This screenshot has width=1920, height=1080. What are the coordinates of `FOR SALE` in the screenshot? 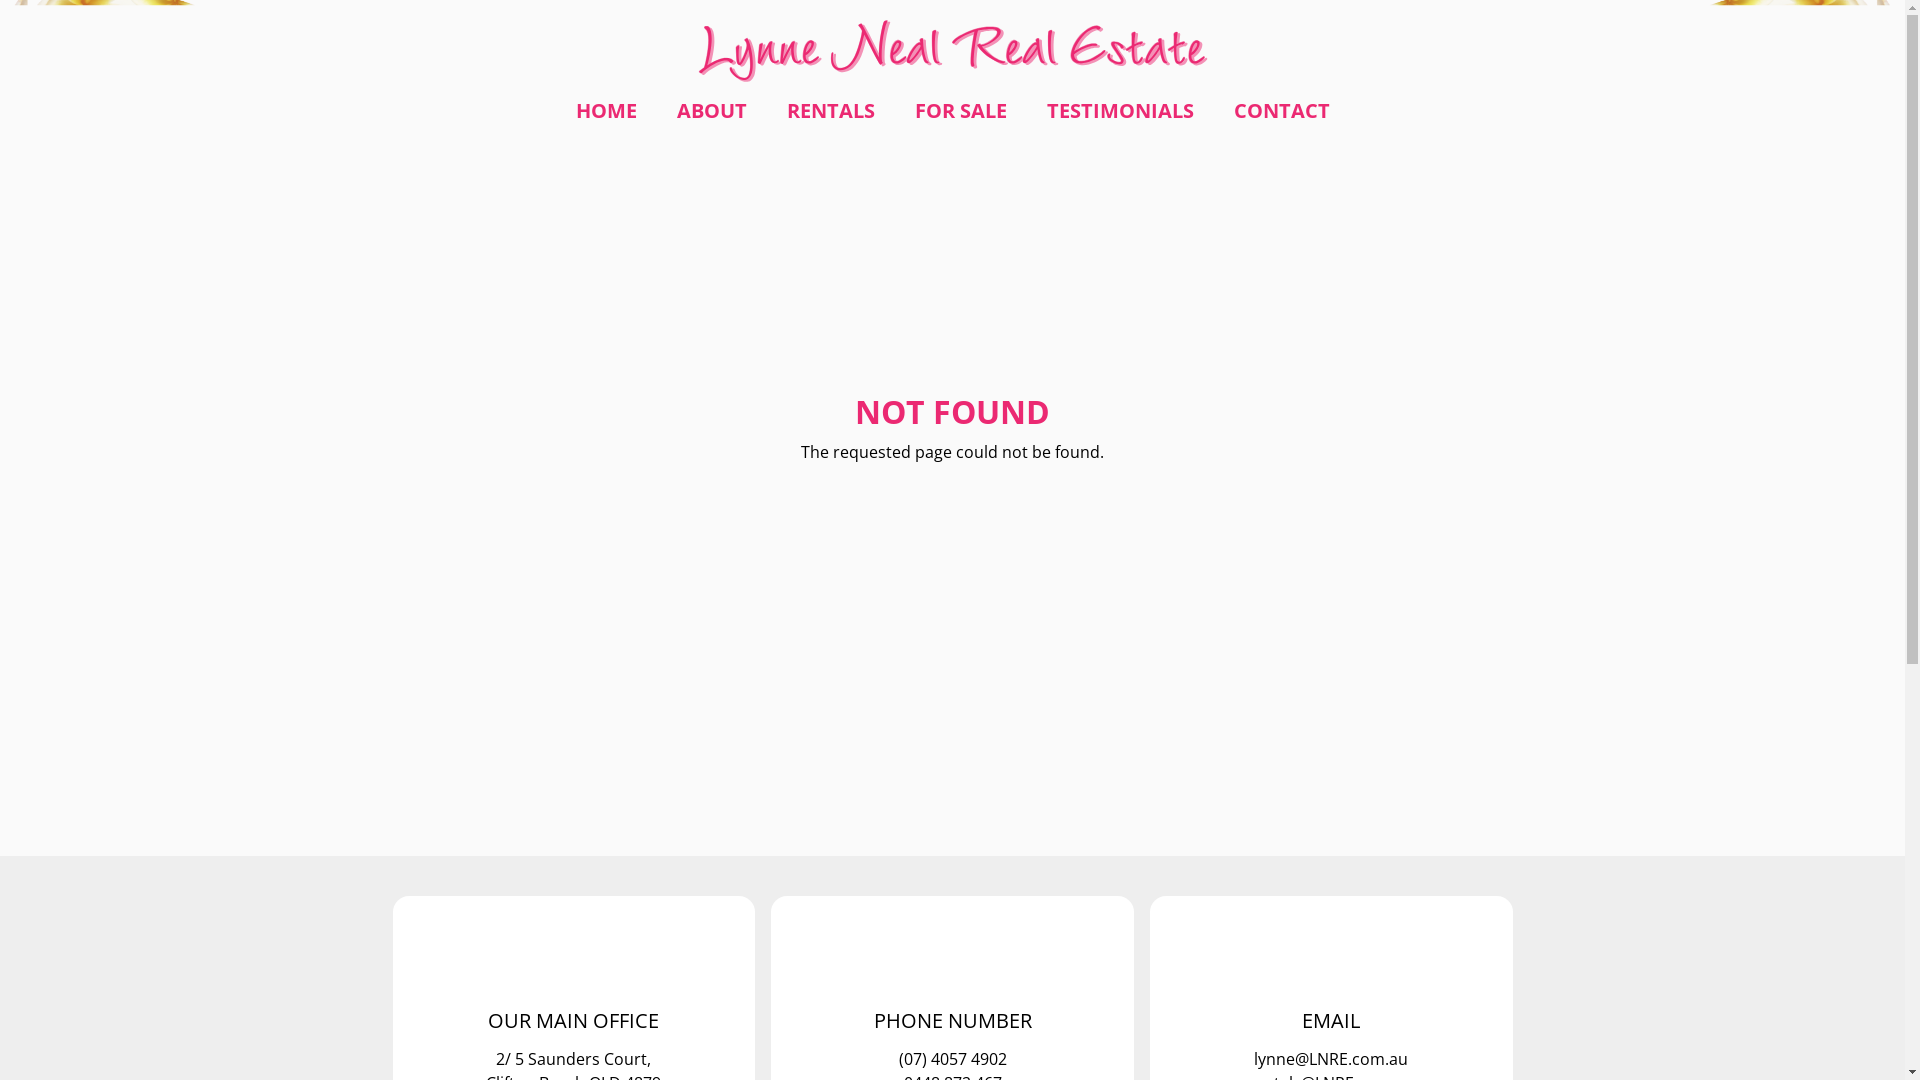 It's located at (960, 111).